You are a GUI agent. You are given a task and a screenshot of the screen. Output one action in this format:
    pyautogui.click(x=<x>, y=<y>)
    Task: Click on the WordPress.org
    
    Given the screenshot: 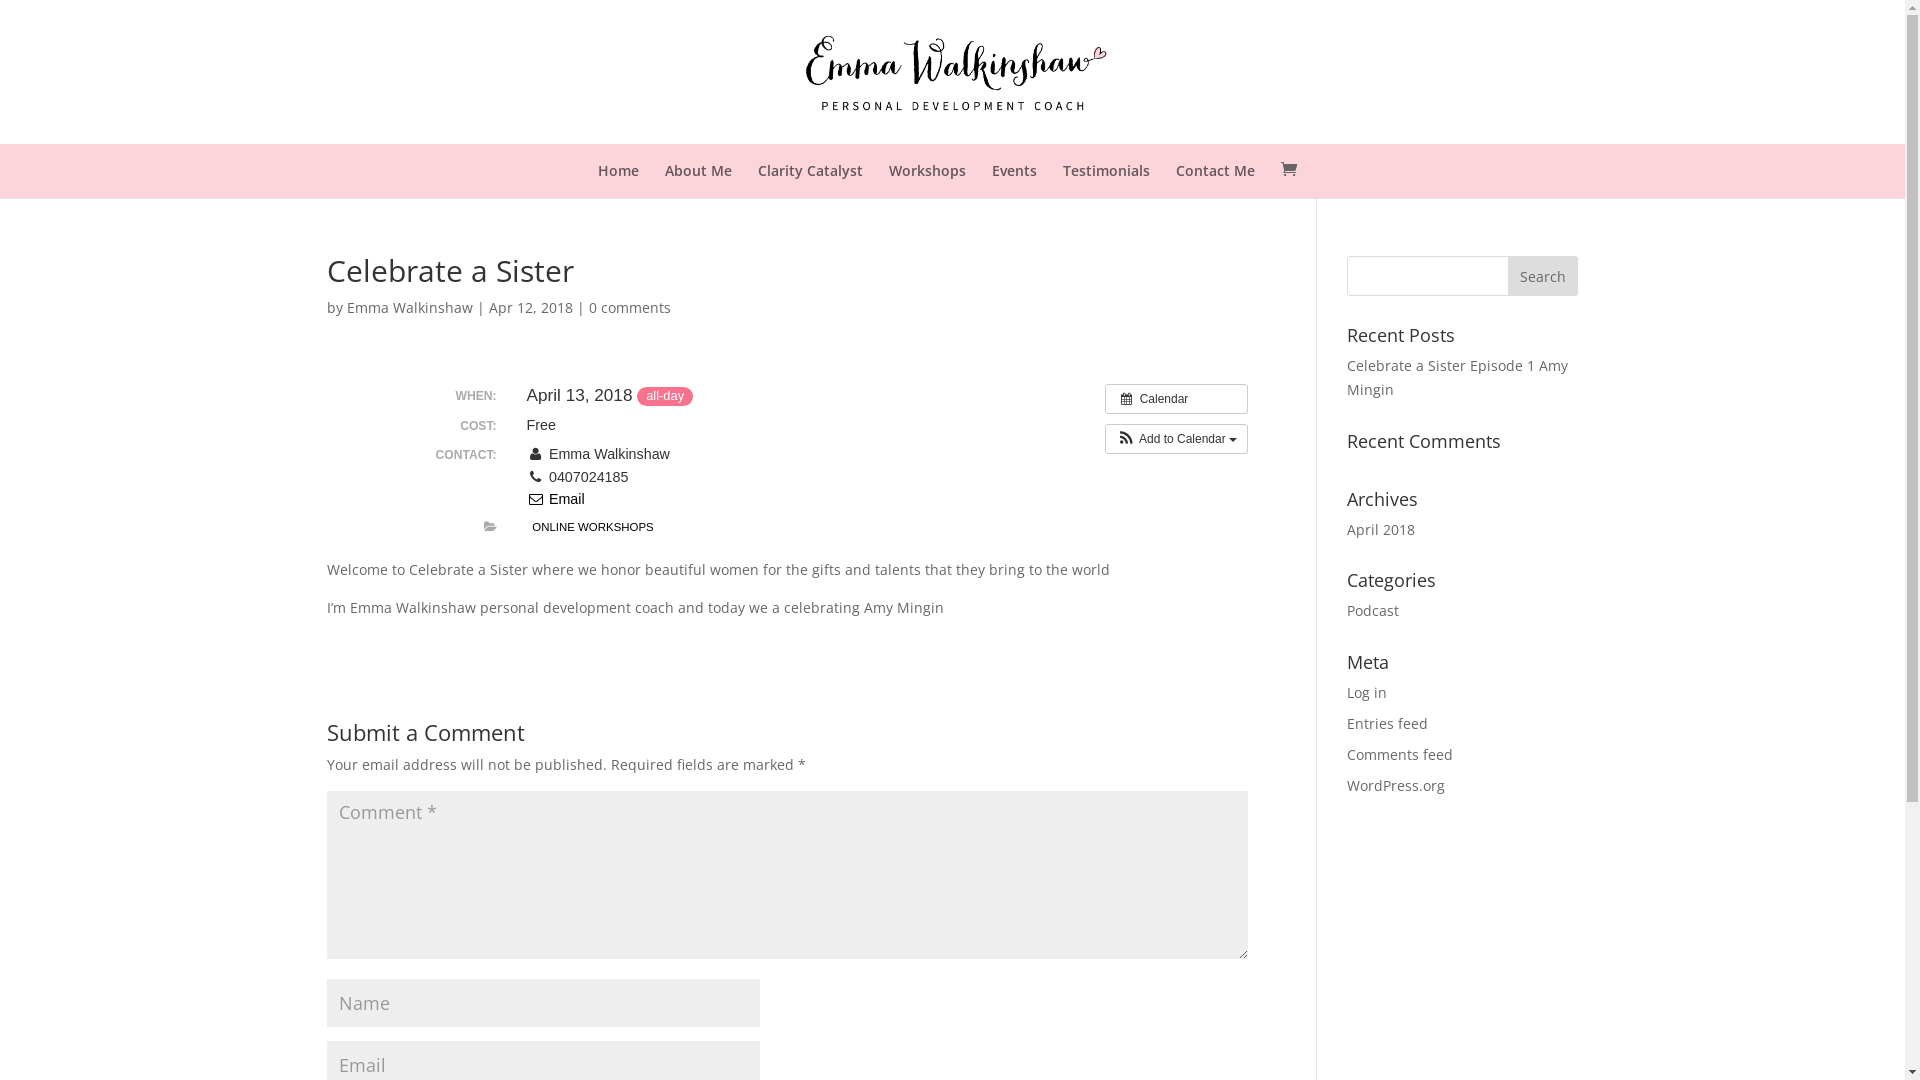 What is the action you would take?
    pyautogui.click(x=1396, y=786)
    